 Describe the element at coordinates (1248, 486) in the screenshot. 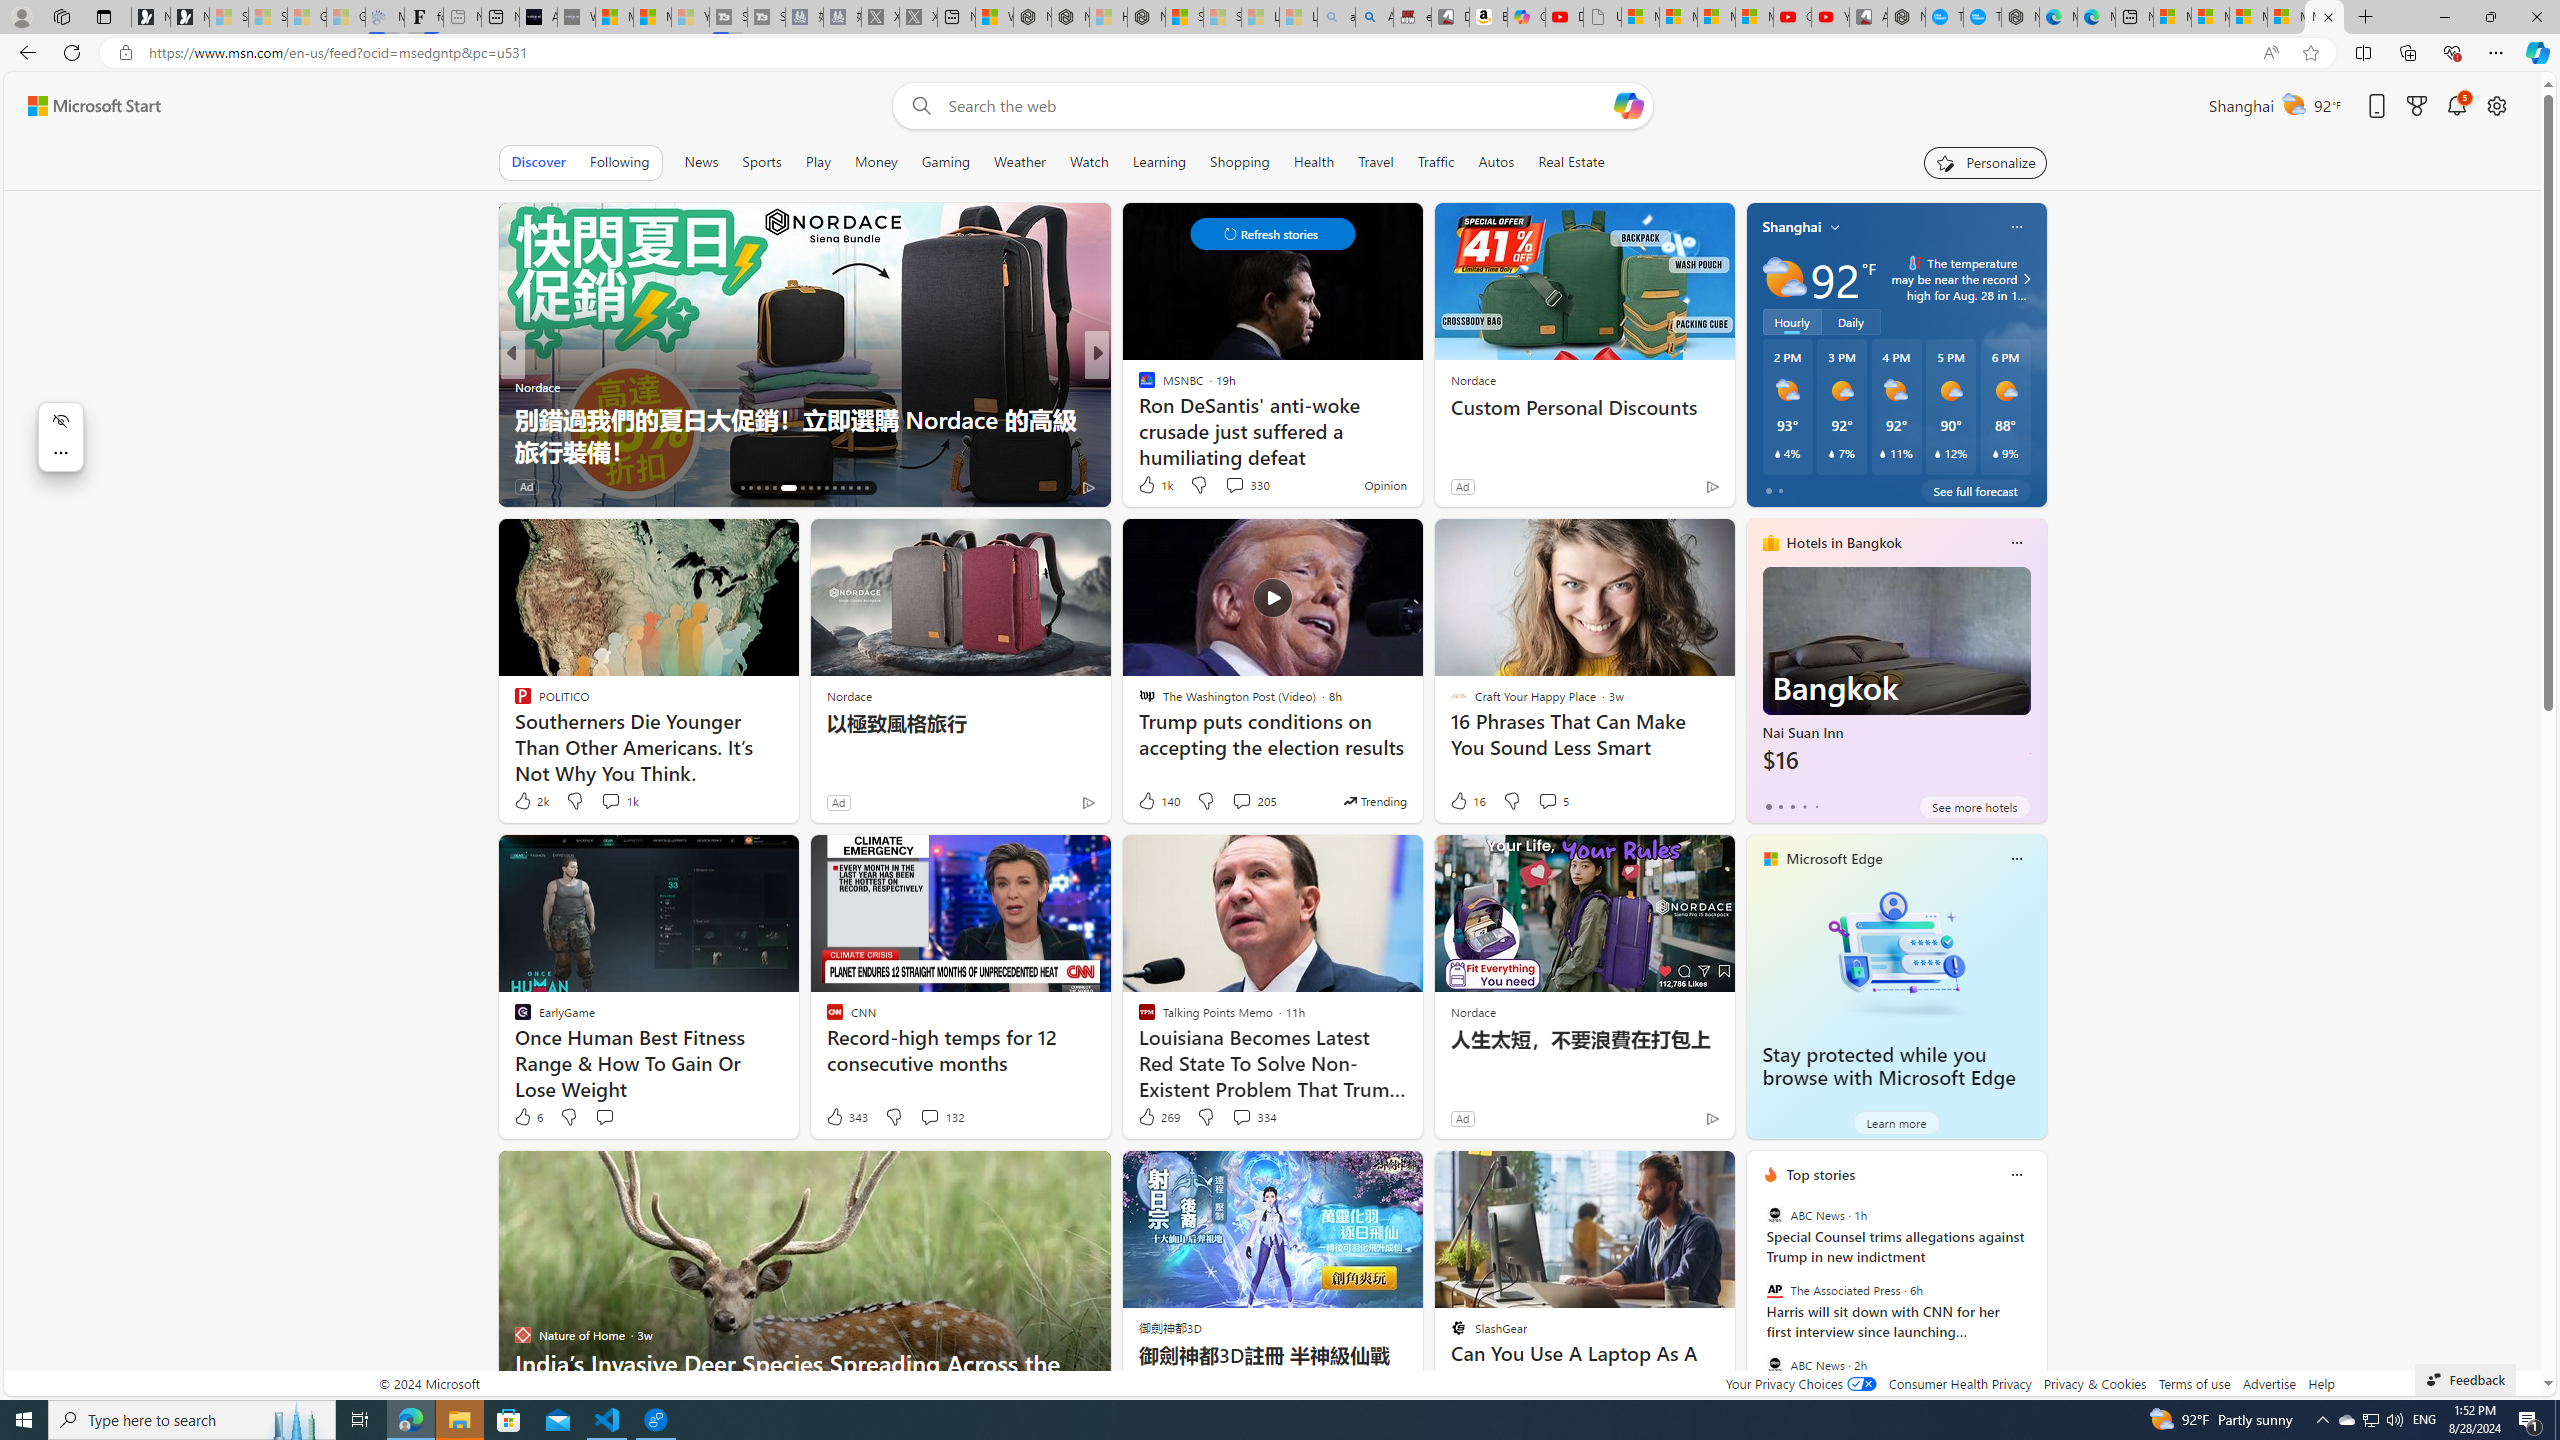

I see `View comments 266 Comment` at that location.